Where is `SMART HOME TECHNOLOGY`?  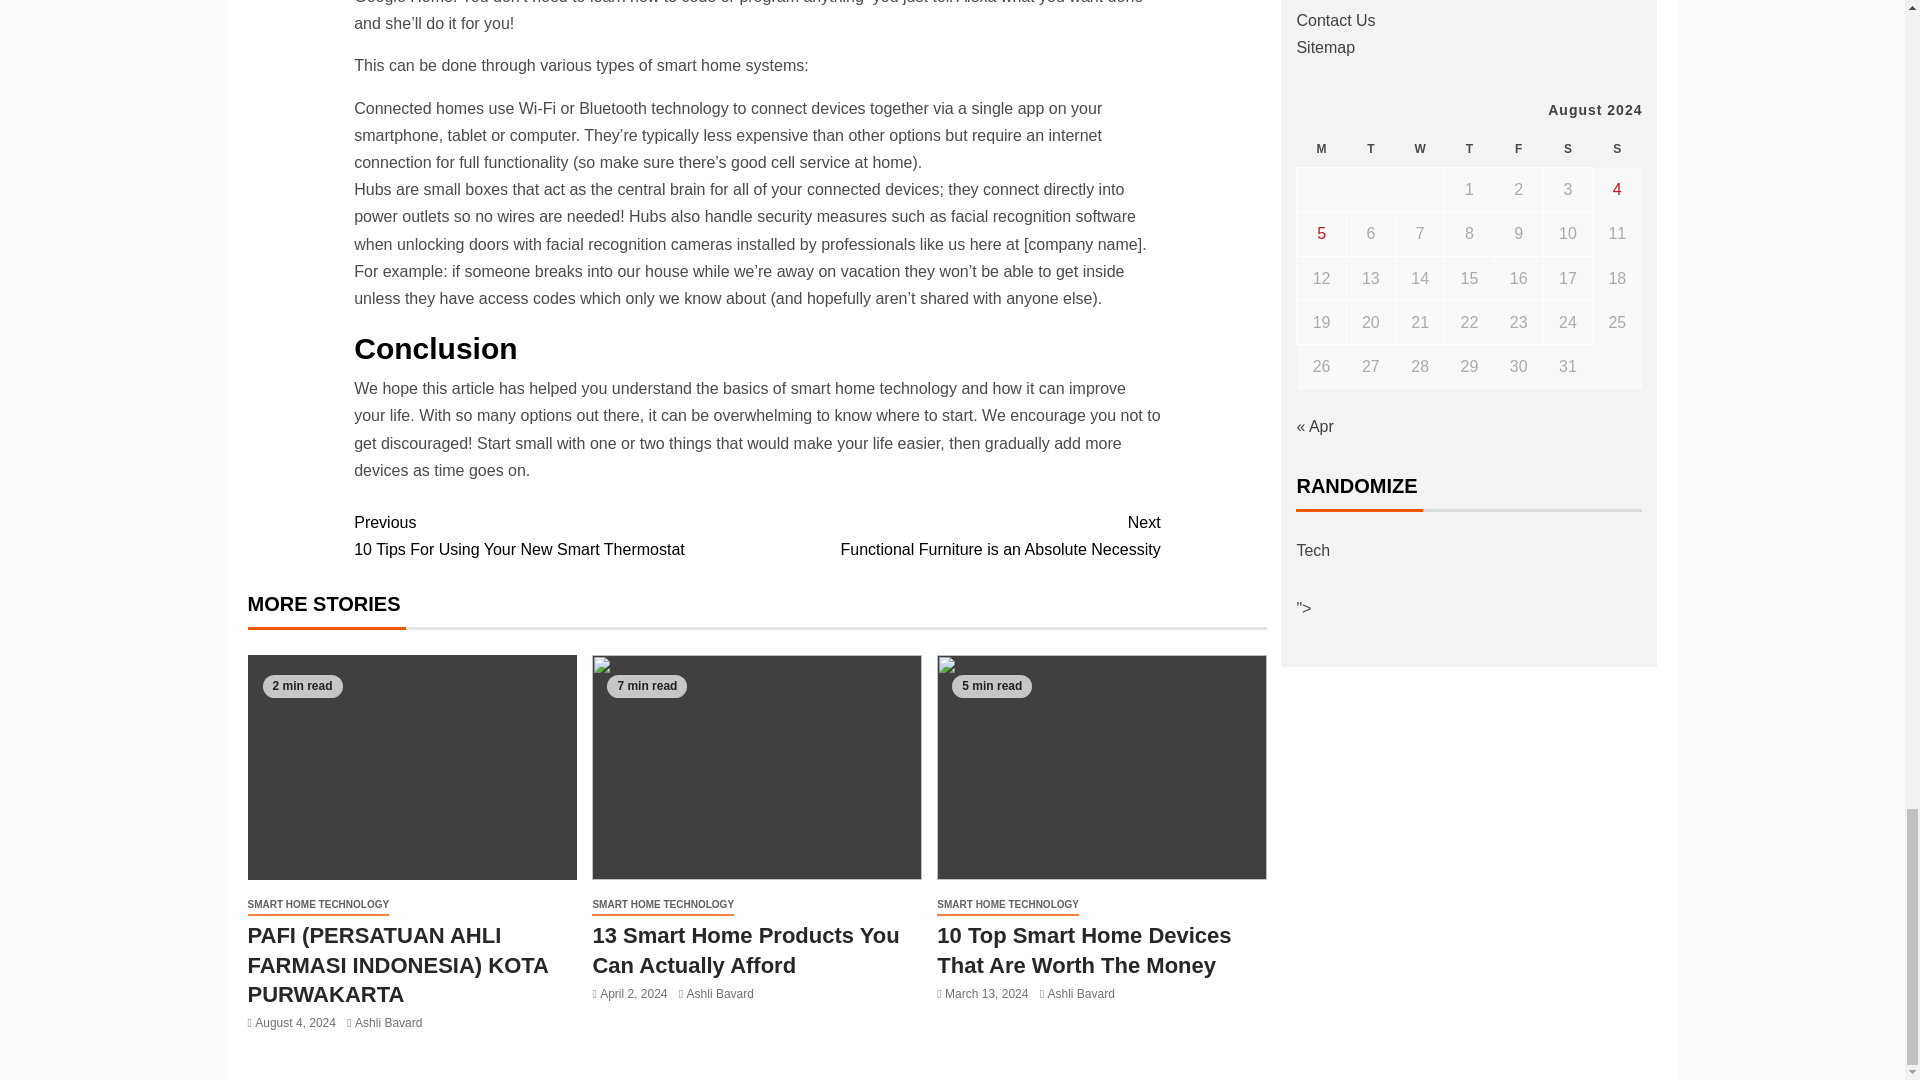
SMART HOME TECHNOLOGY is located at coordinates (1469, 149).